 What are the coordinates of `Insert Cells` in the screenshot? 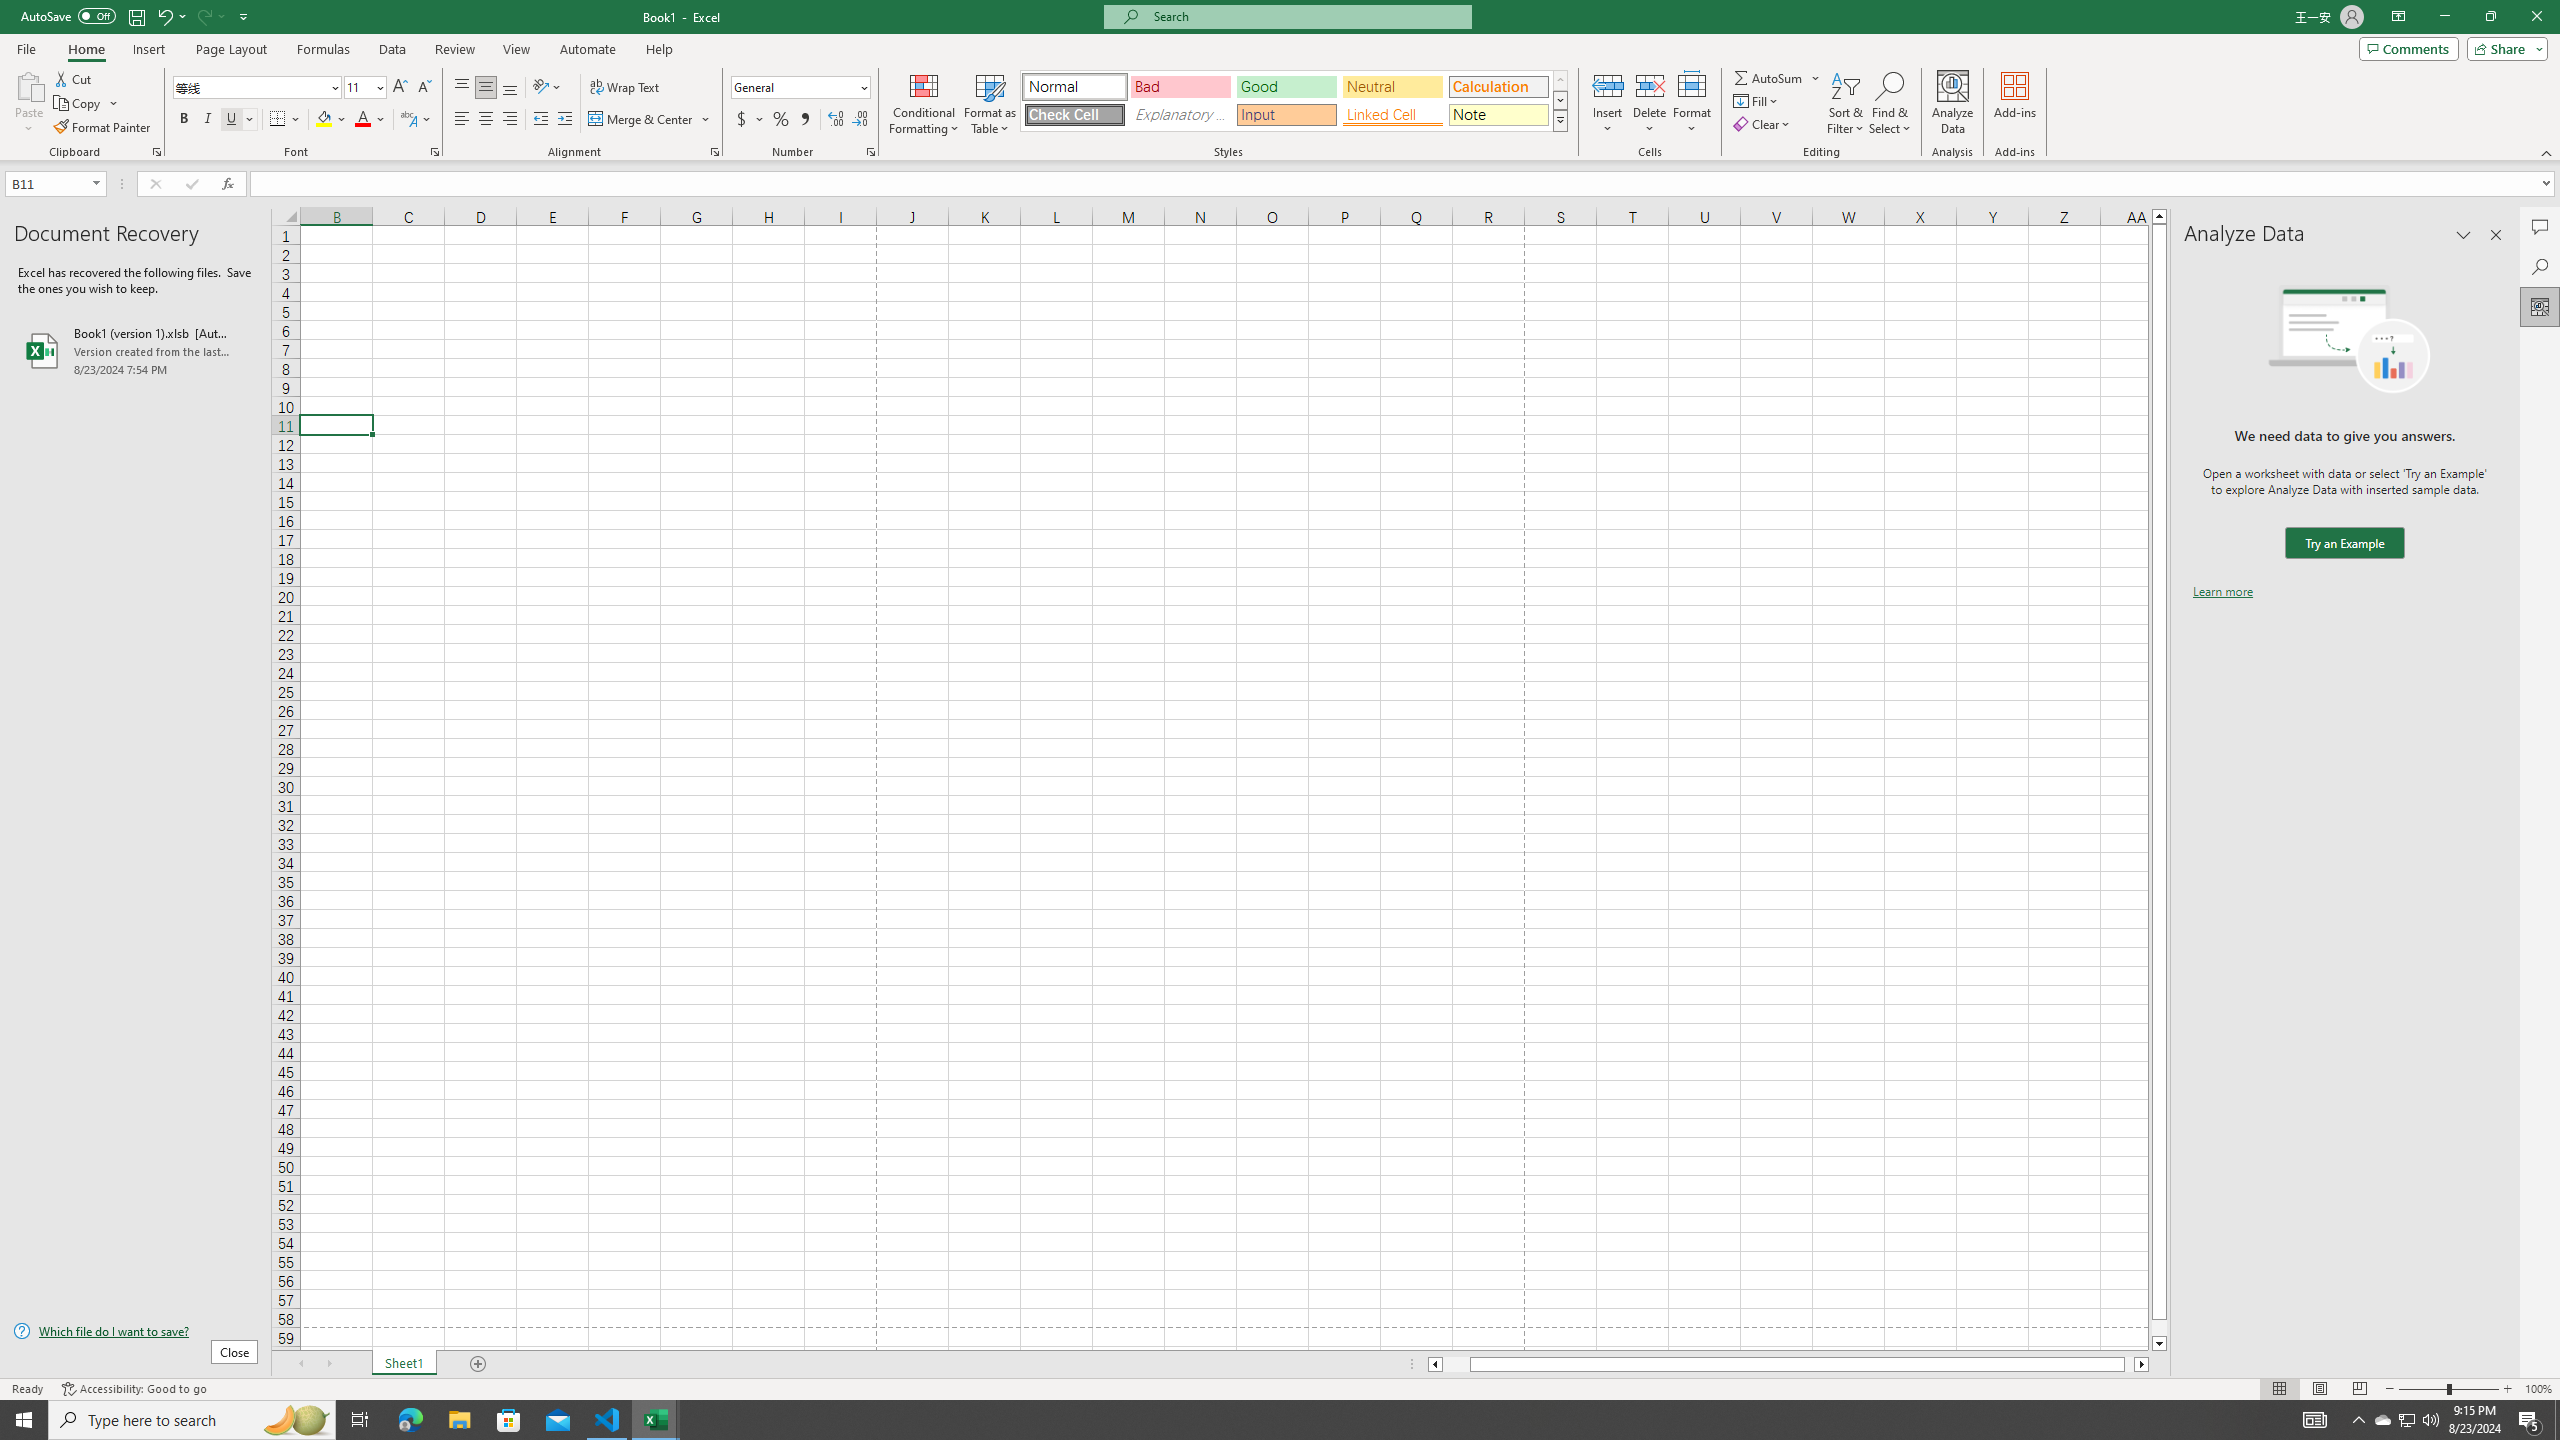 It's located at (1608, 85).